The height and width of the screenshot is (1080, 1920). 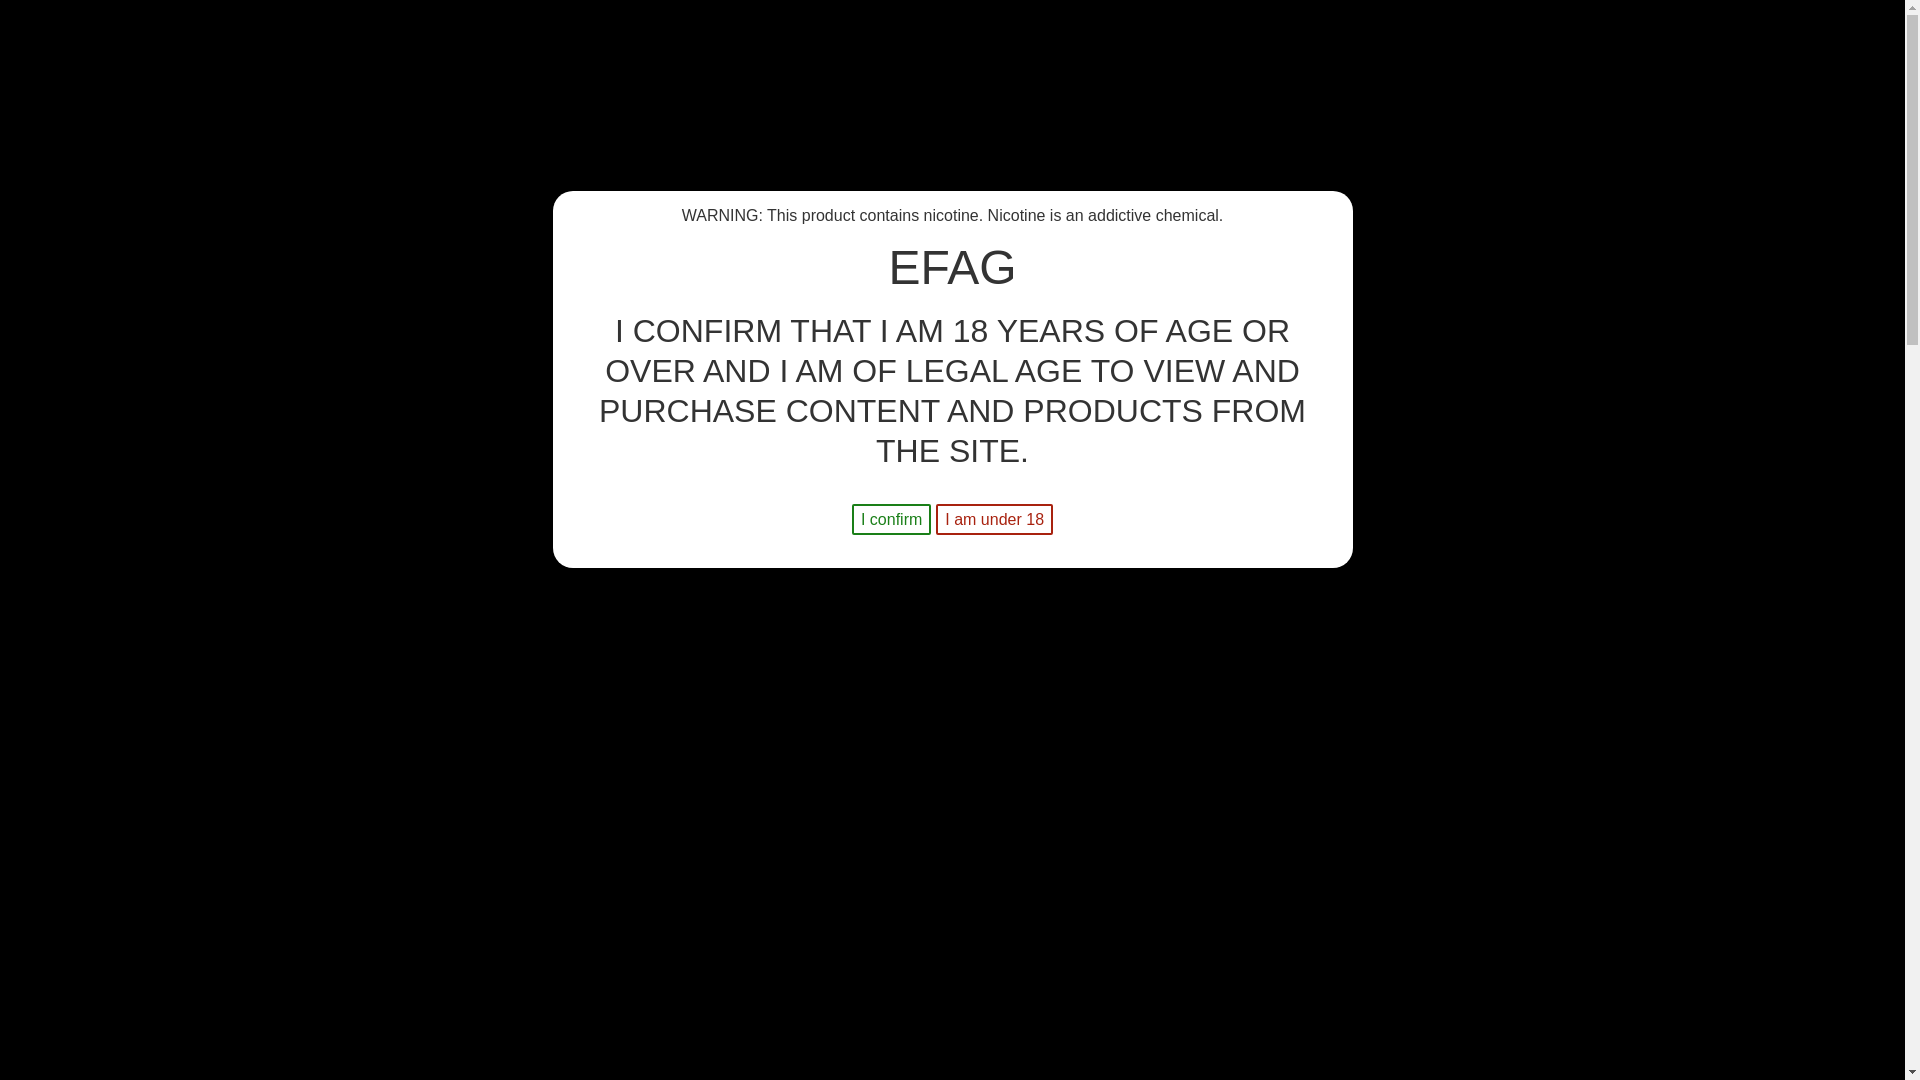 What do you see at coordinates (1598, 138) in the screenshot?
I see `Log in to your customer account` at bounding box center [1598, 138].